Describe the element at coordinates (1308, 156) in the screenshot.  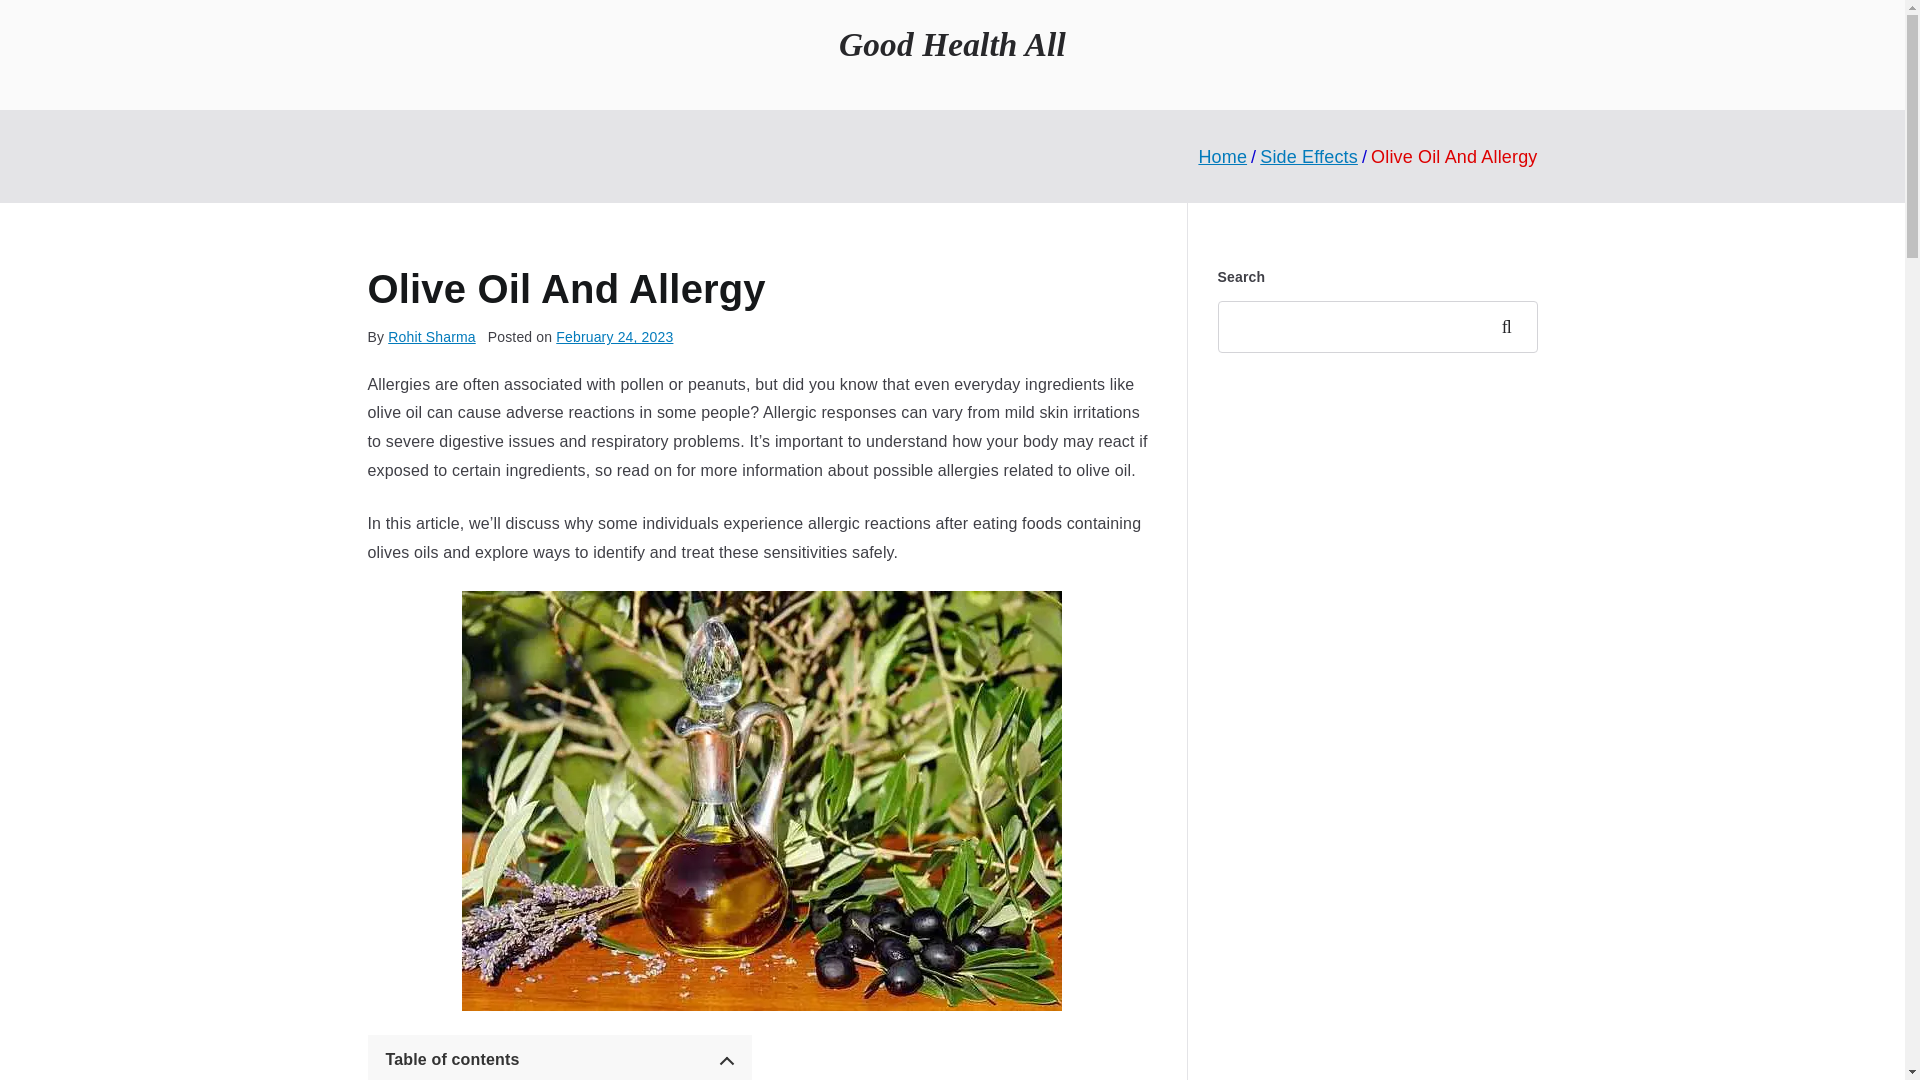
I see `Side Effects` at that location.